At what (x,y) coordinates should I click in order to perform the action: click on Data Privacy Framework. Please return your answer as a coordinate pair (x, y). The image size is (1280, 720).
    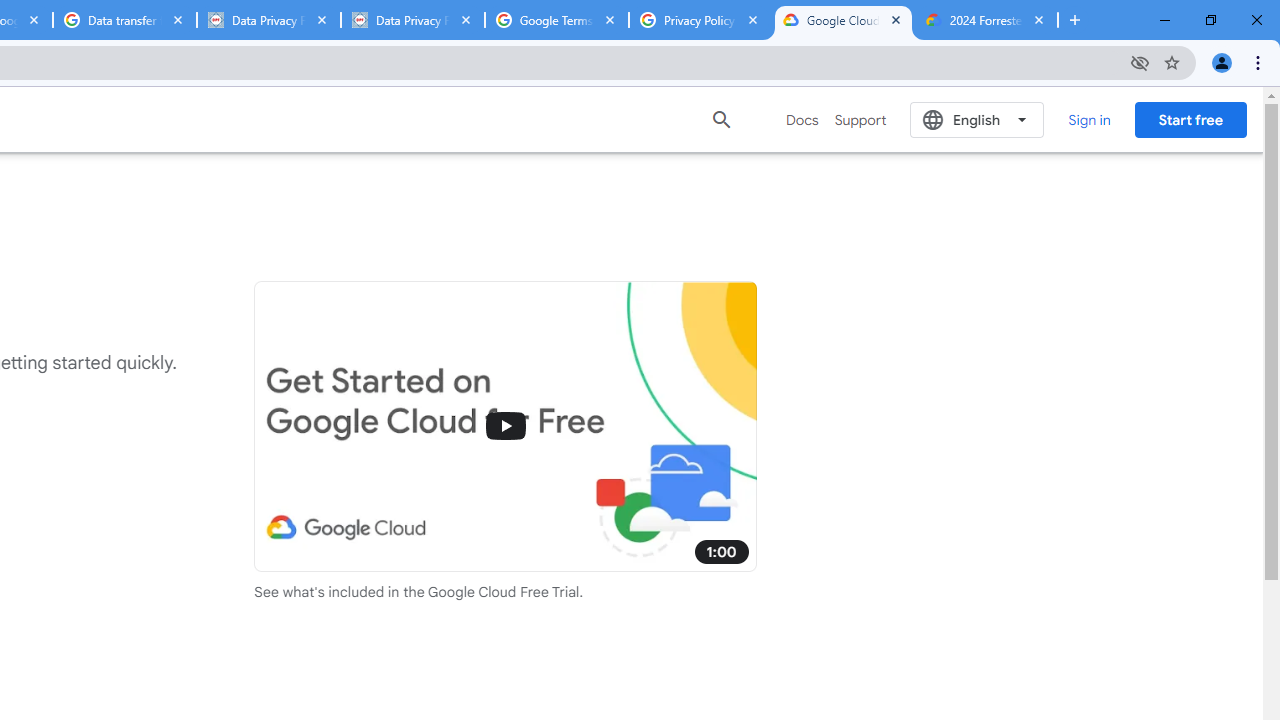
    Looking at the image, I should click on (268, 20).